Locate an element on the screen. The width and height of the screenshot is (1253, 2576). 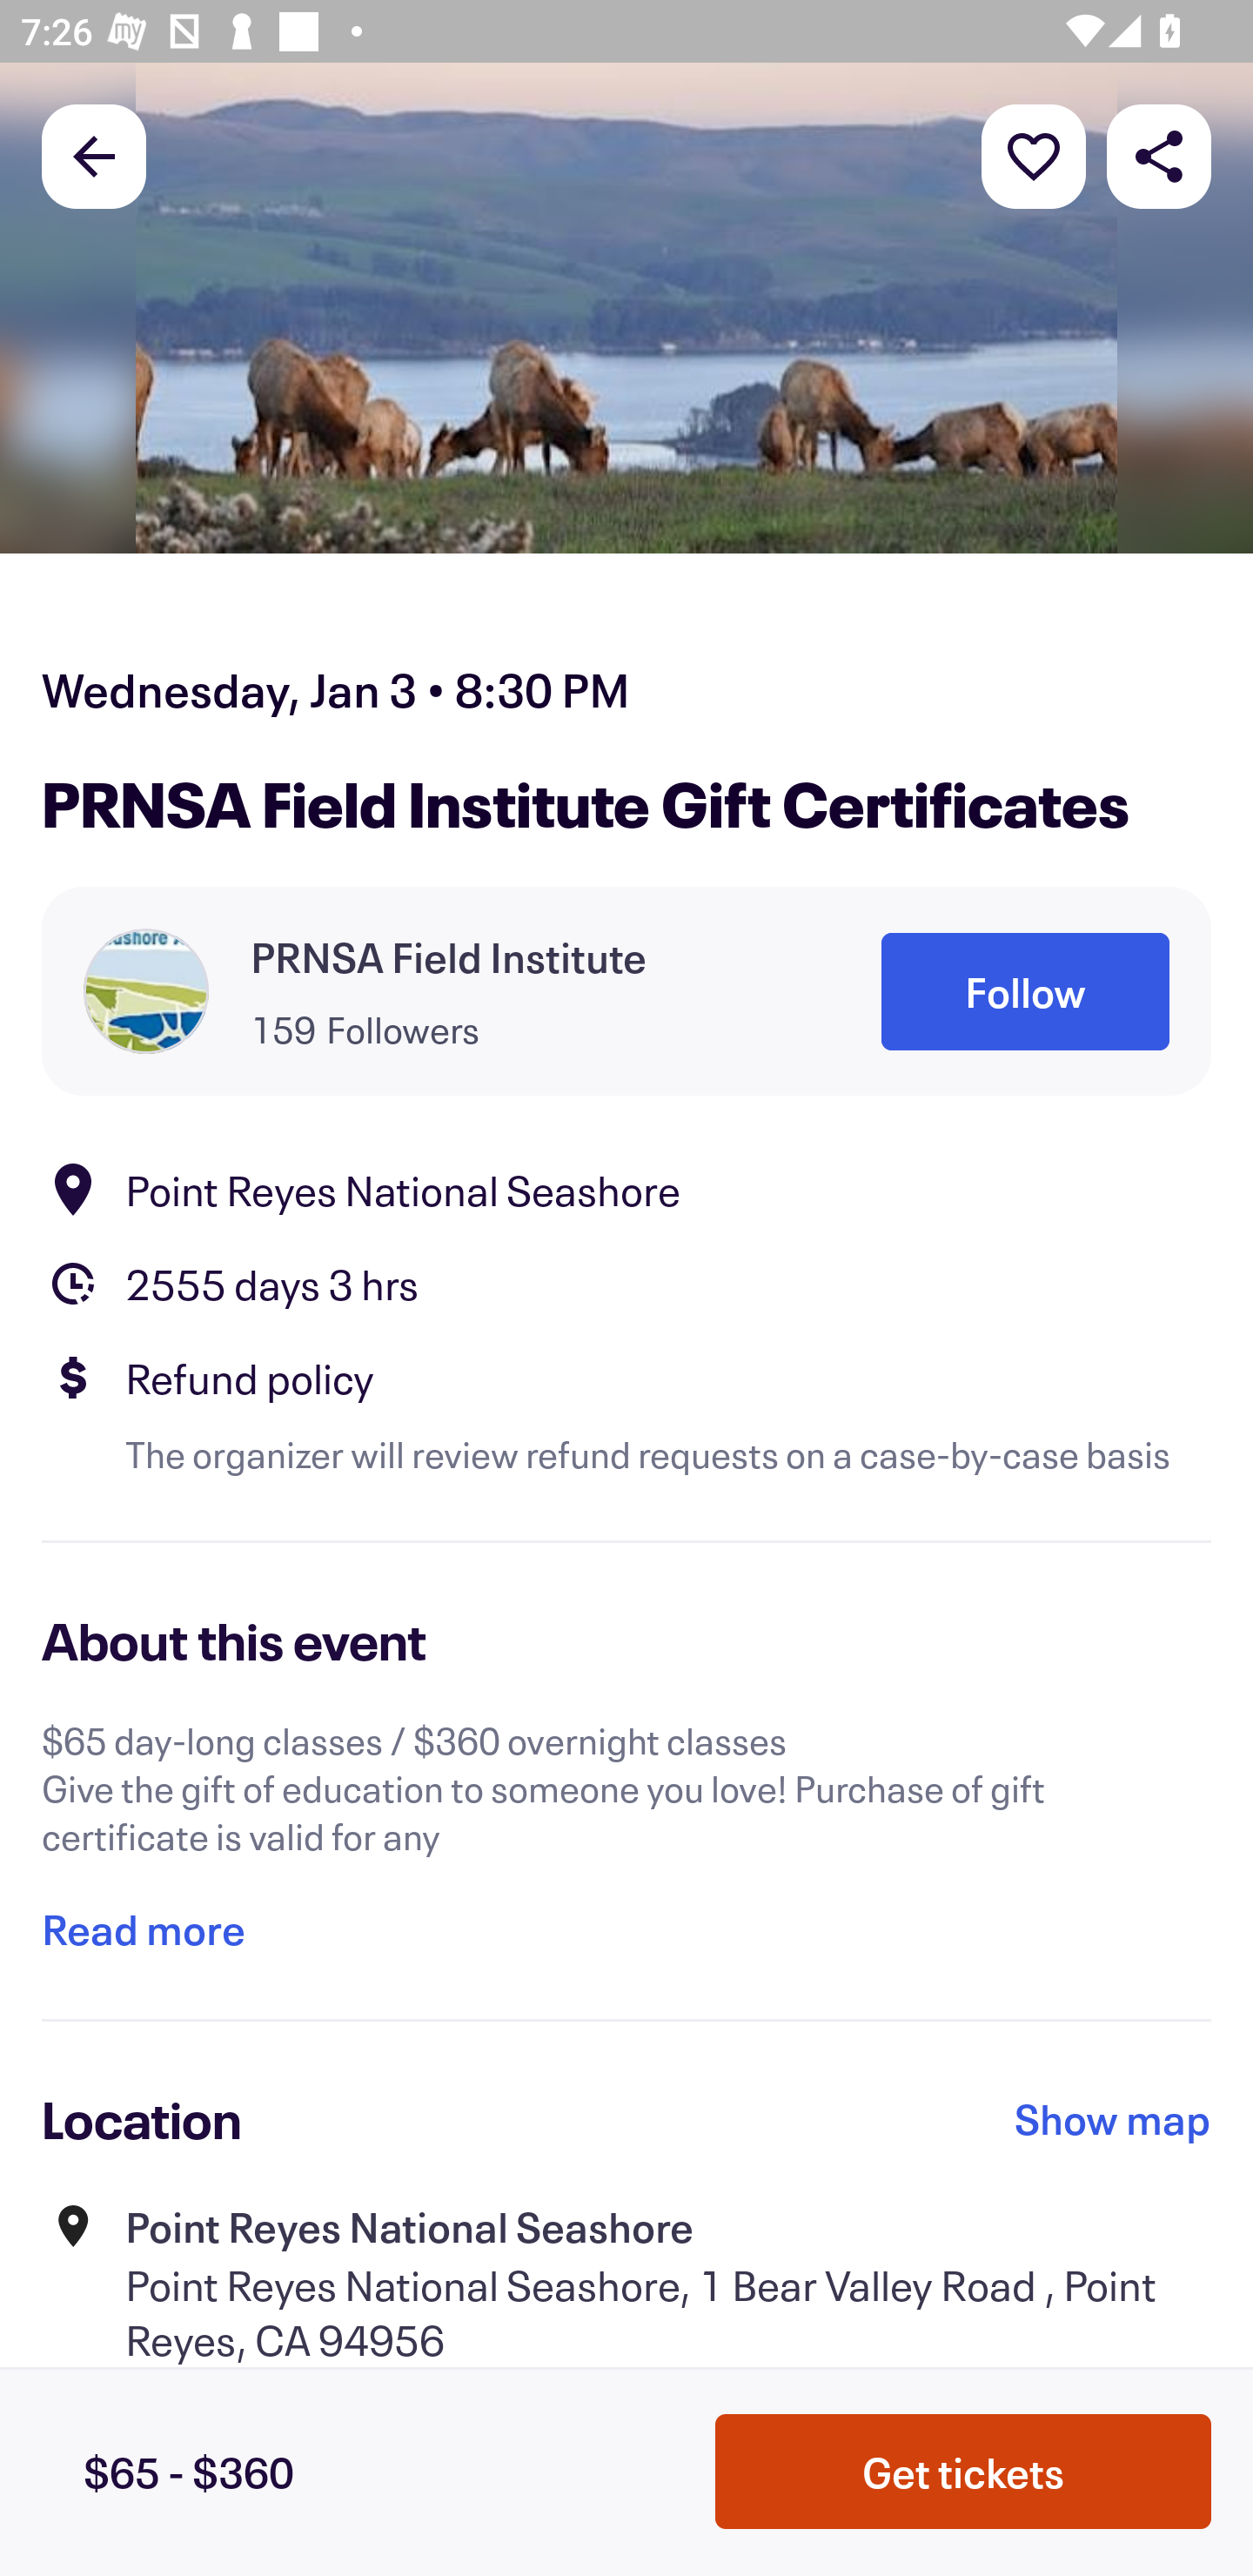
Follow is located at coordinates (1025, 991).